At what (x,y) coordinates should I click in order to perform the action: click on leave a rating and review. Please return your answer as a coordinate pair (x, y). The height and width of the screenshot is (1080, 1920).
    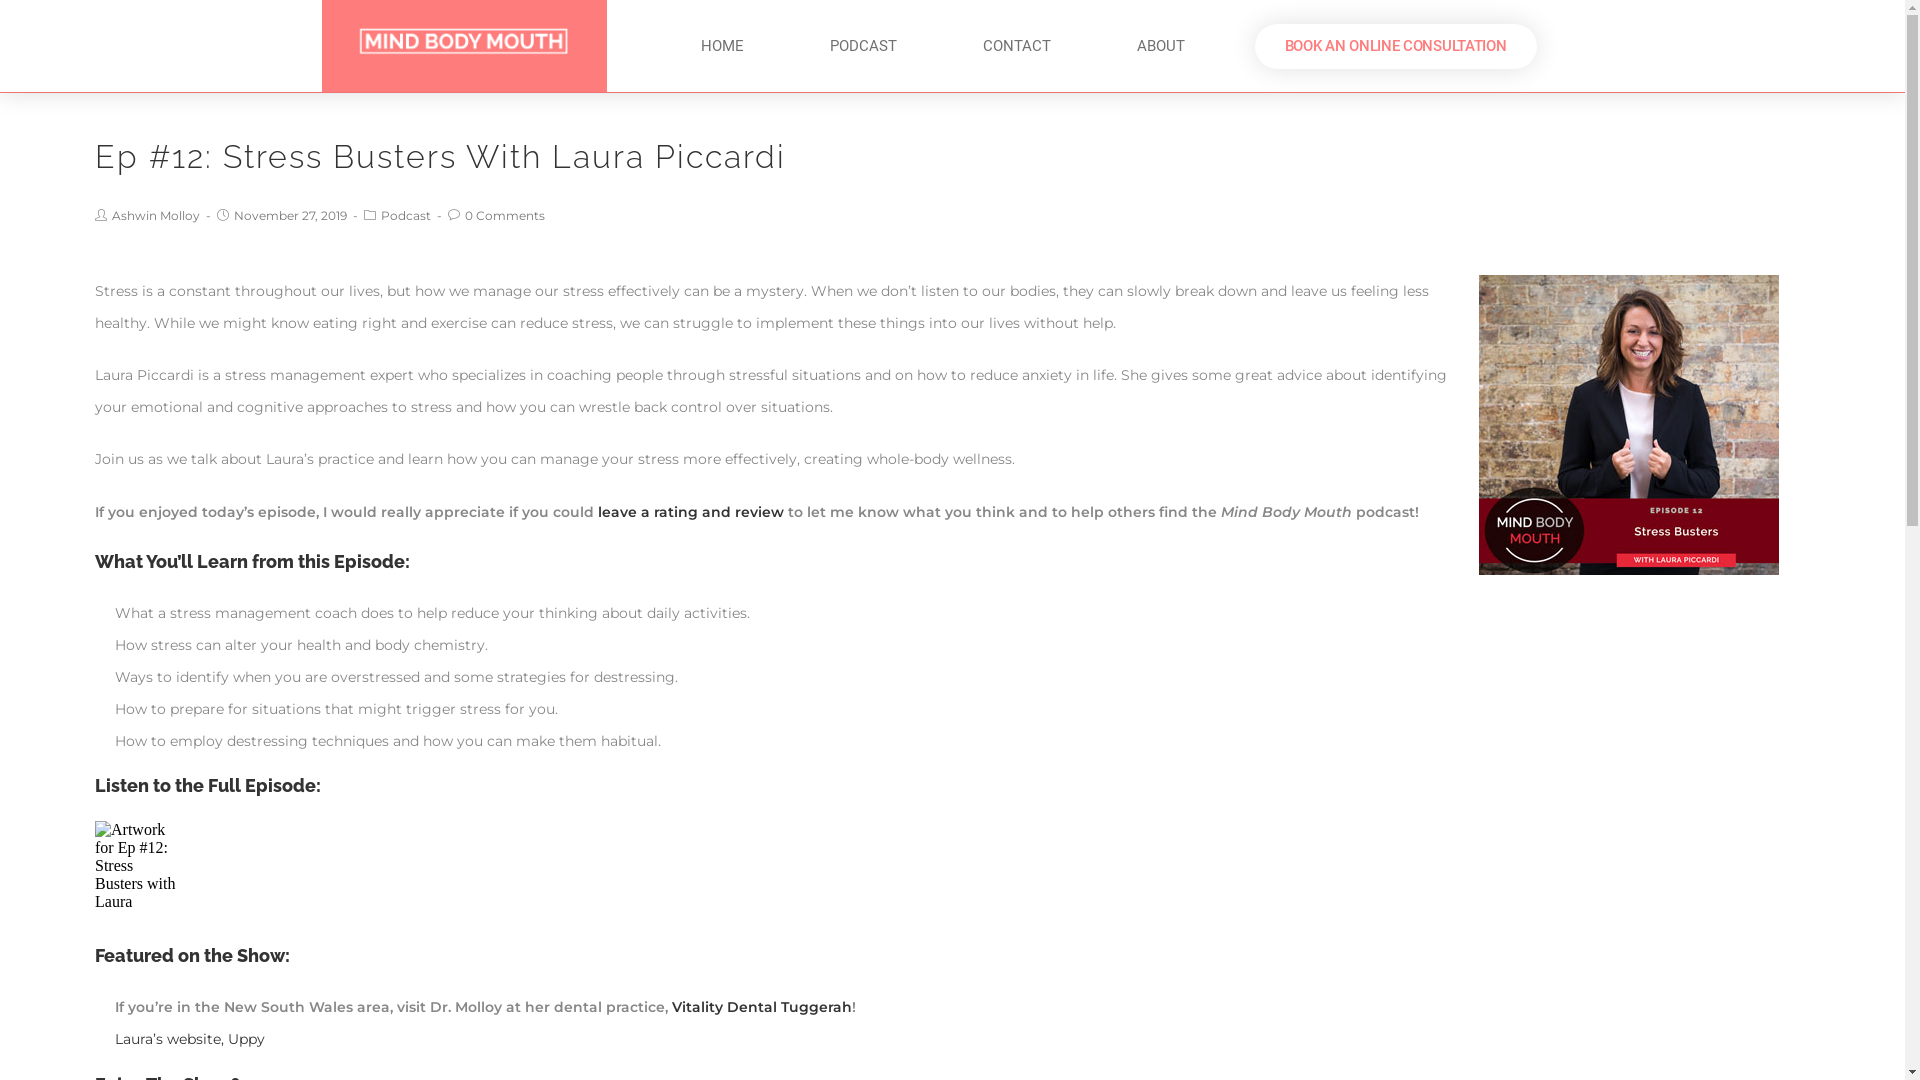
    Looking at the image, I should click on (691, 512).